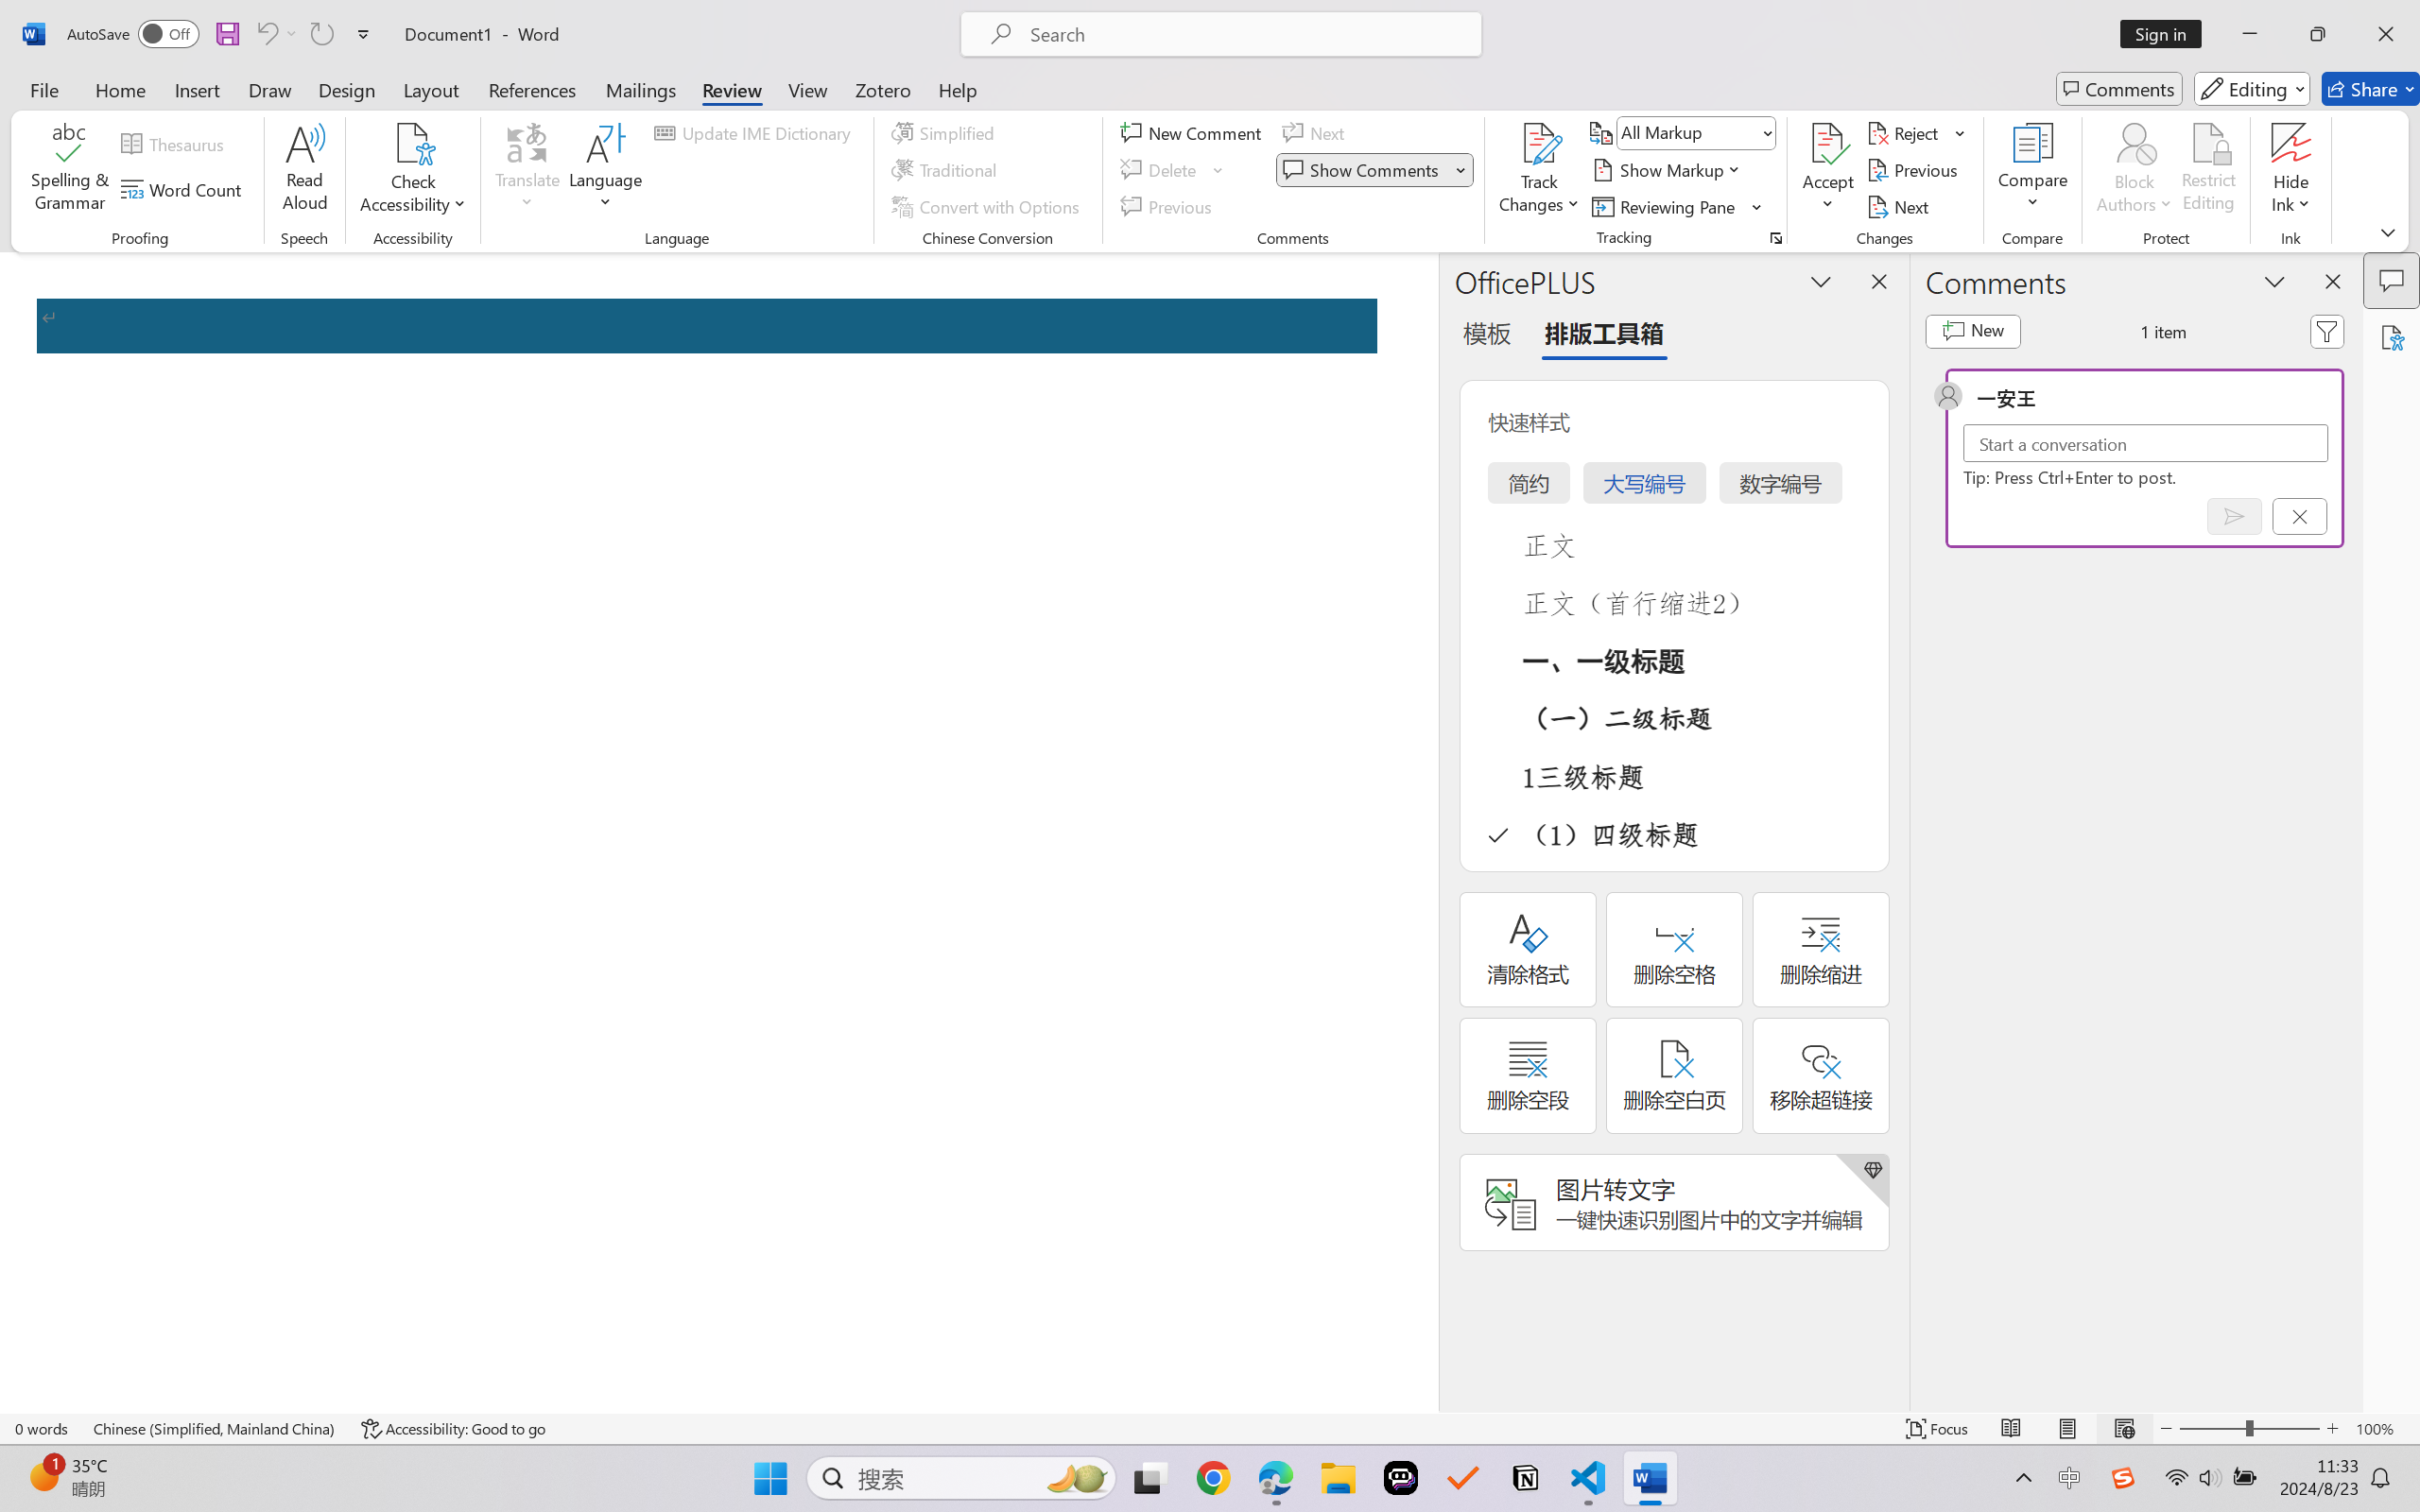  Describe the element at coordinates (1906, 132) in the screenshot. I see `Reject and Move to Next` at that location.